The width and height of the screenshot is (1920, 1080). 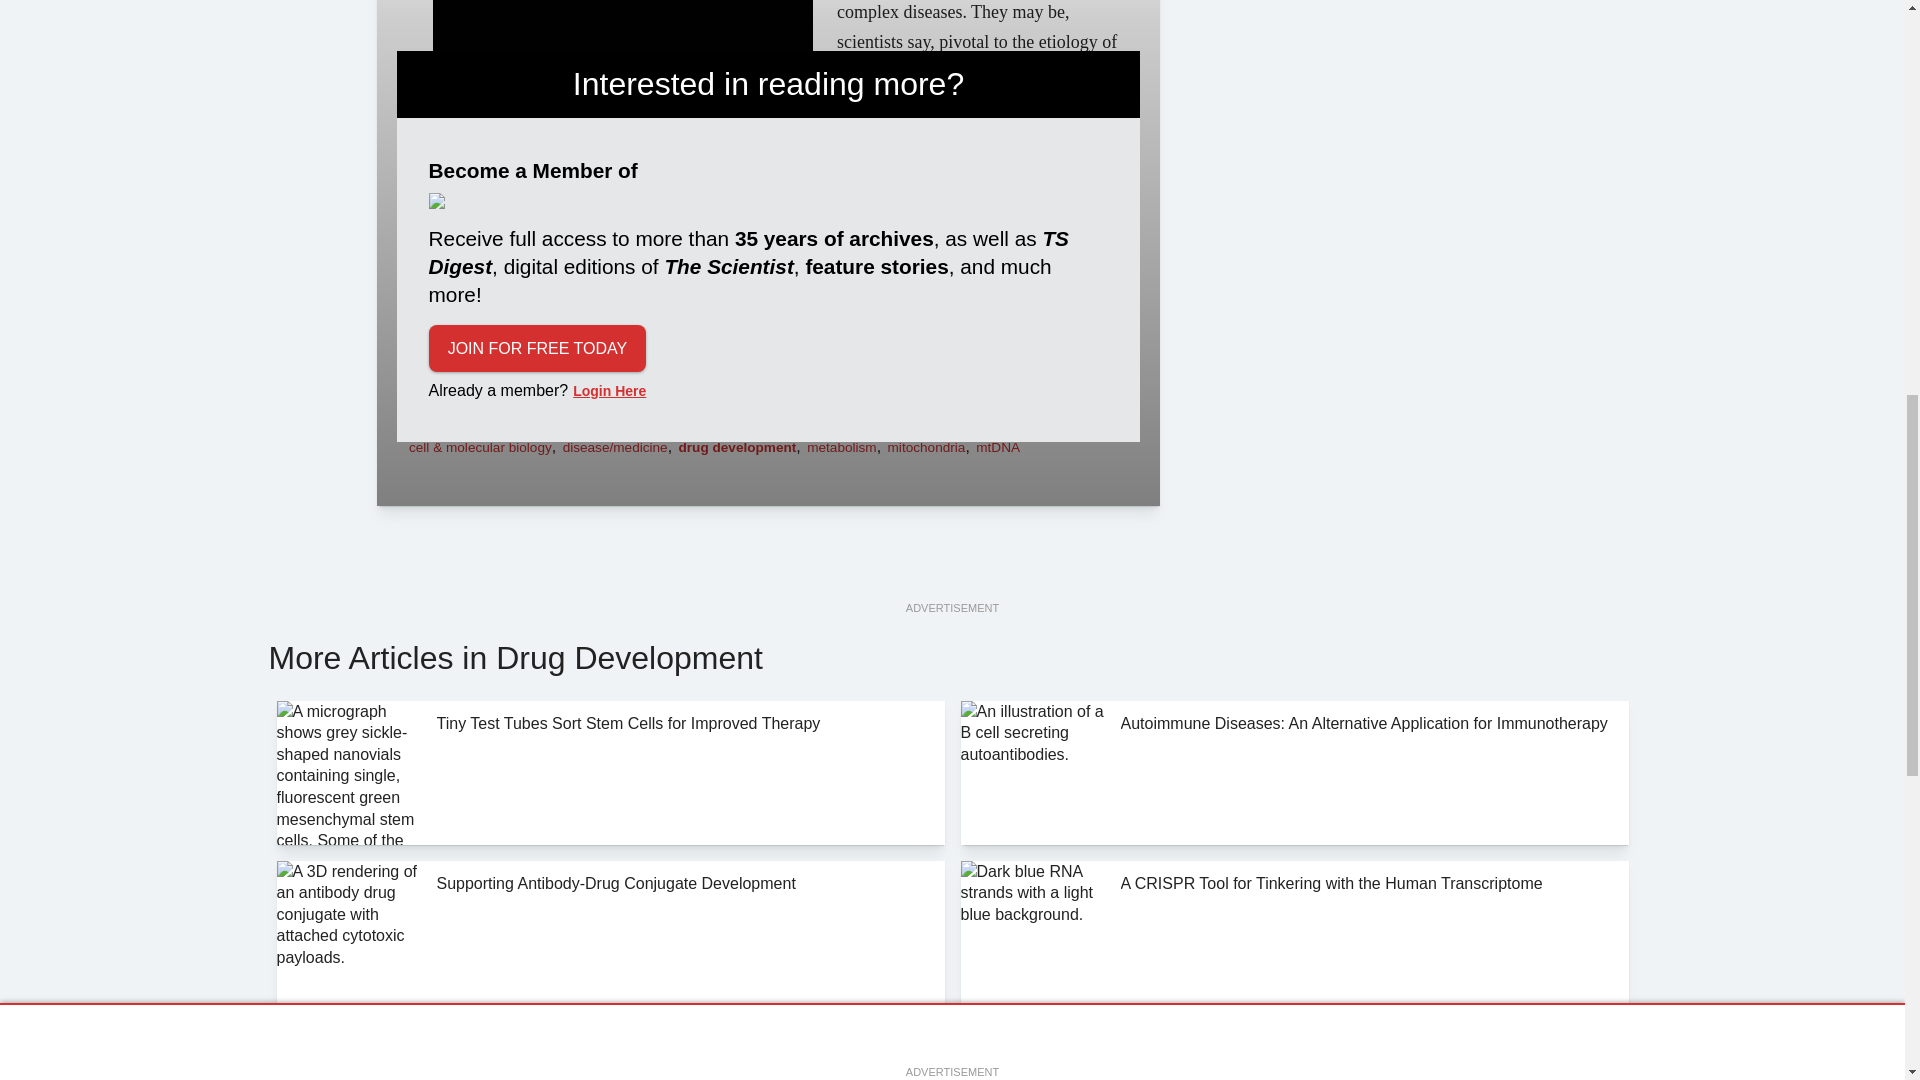 I want to click on An illustration of a B cell secreting autoantibodies., so click(x=1032, y=772).